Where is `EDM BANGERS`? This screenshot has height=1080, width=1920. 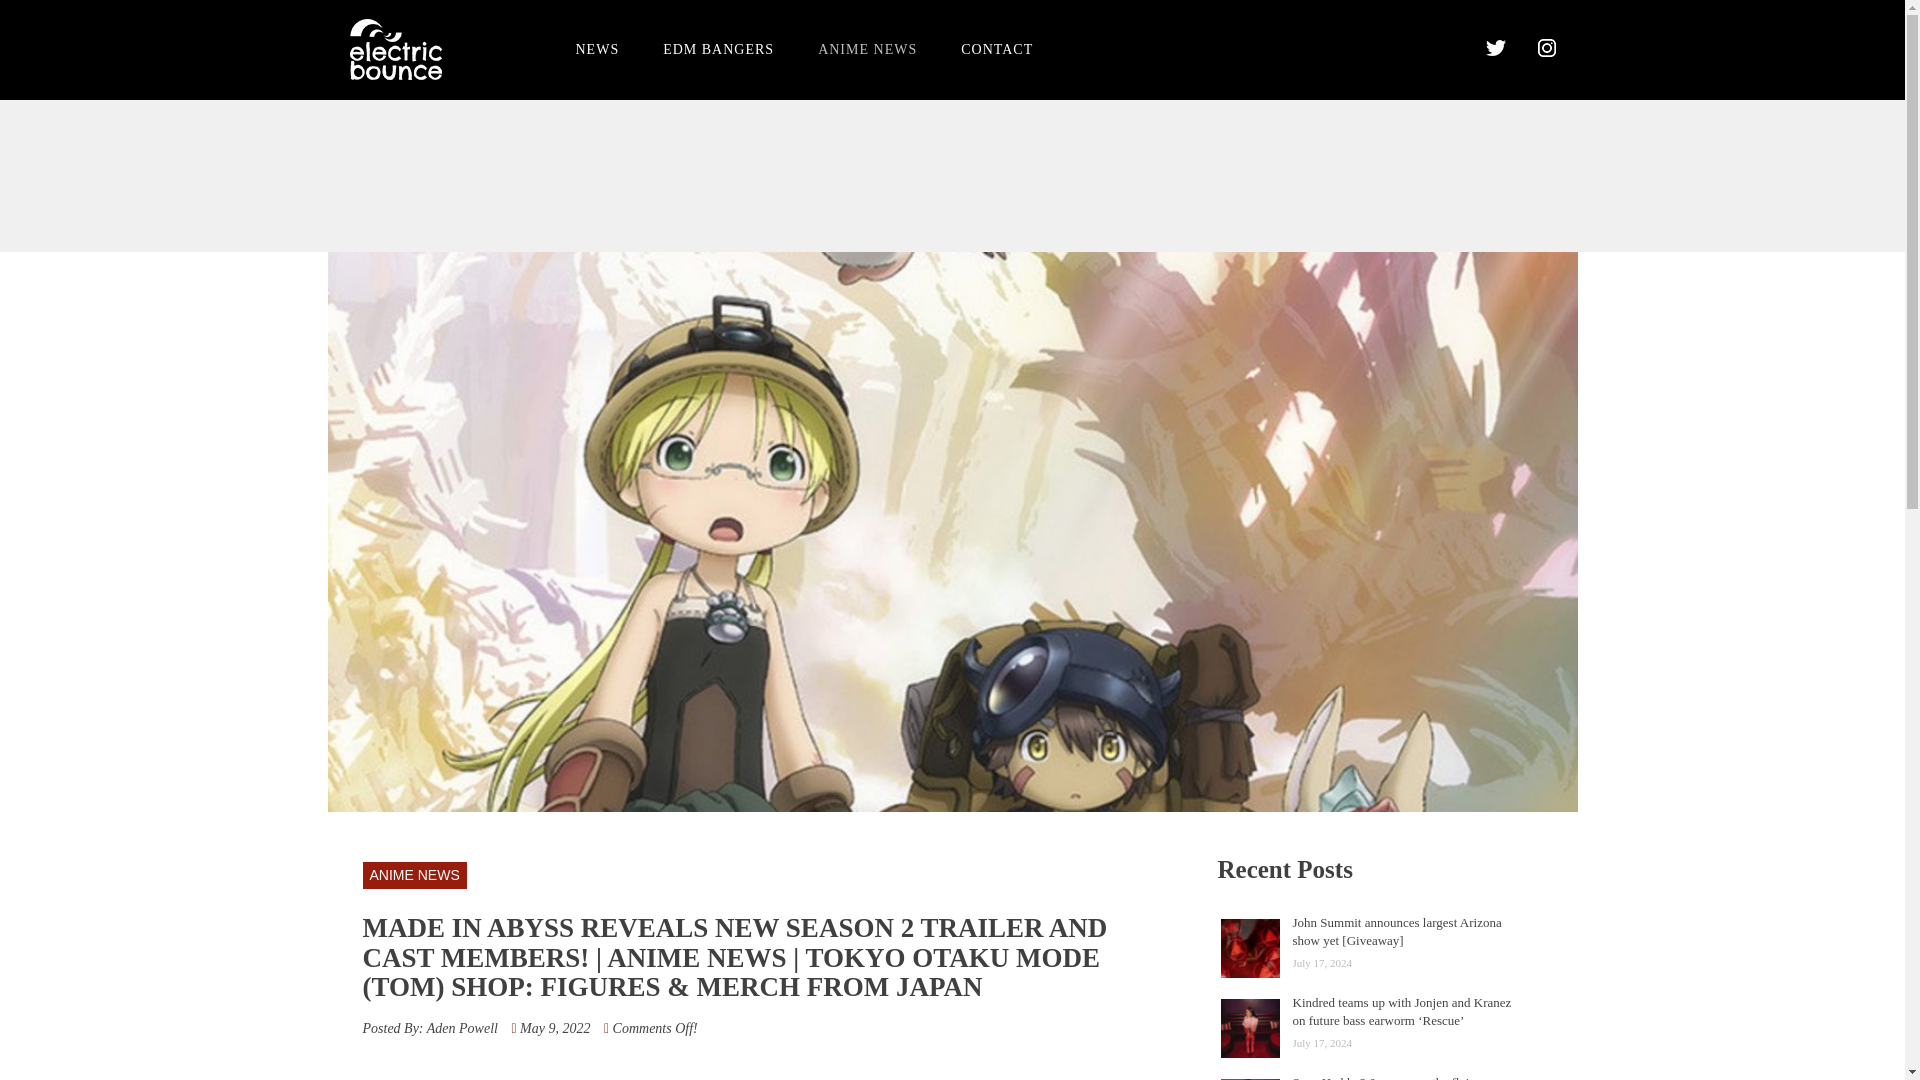
EDM BANGERS is located at coordinates (718, 48).